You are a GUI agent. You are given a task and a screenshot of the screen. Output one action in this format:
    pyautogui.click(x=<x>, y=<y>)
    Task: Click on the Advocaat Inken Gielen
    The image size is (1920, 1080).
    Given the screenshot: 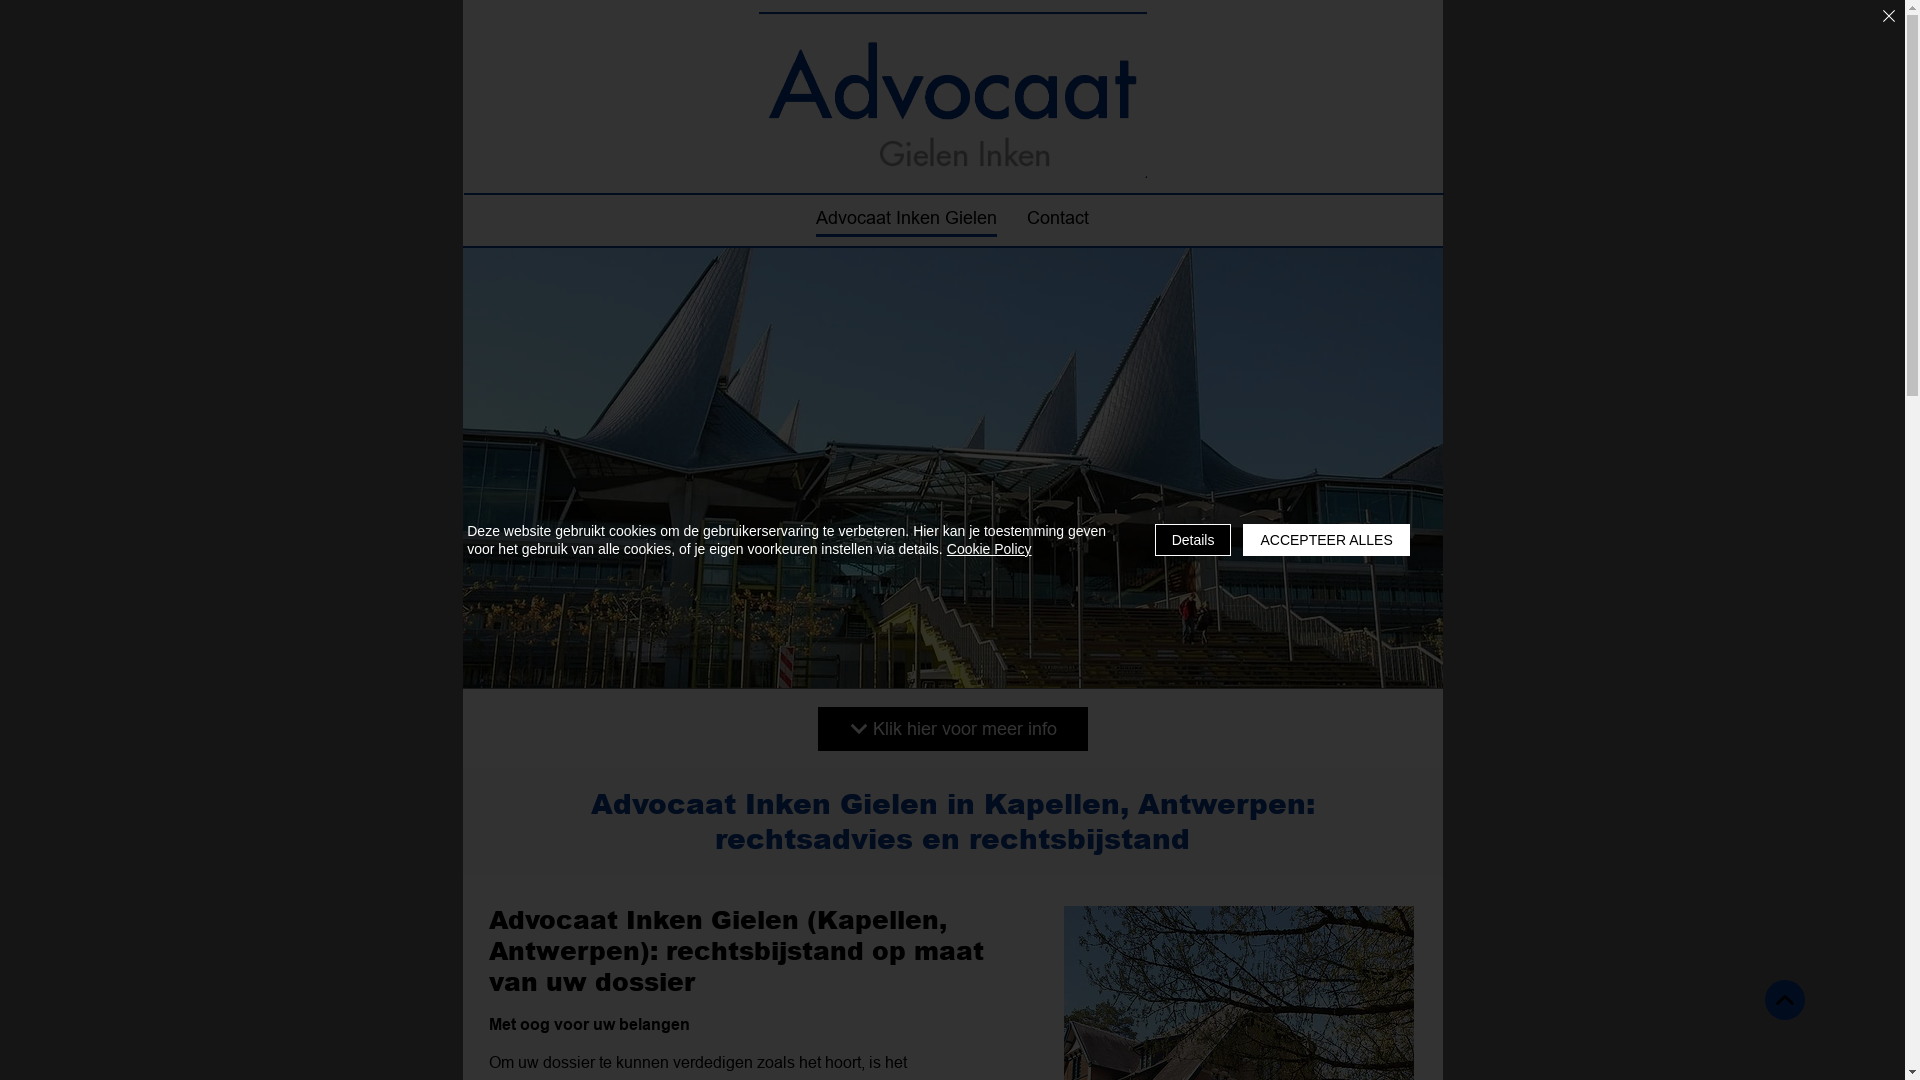 What is the action you would take?
    pyautogui.click(x=906, y=220)
    